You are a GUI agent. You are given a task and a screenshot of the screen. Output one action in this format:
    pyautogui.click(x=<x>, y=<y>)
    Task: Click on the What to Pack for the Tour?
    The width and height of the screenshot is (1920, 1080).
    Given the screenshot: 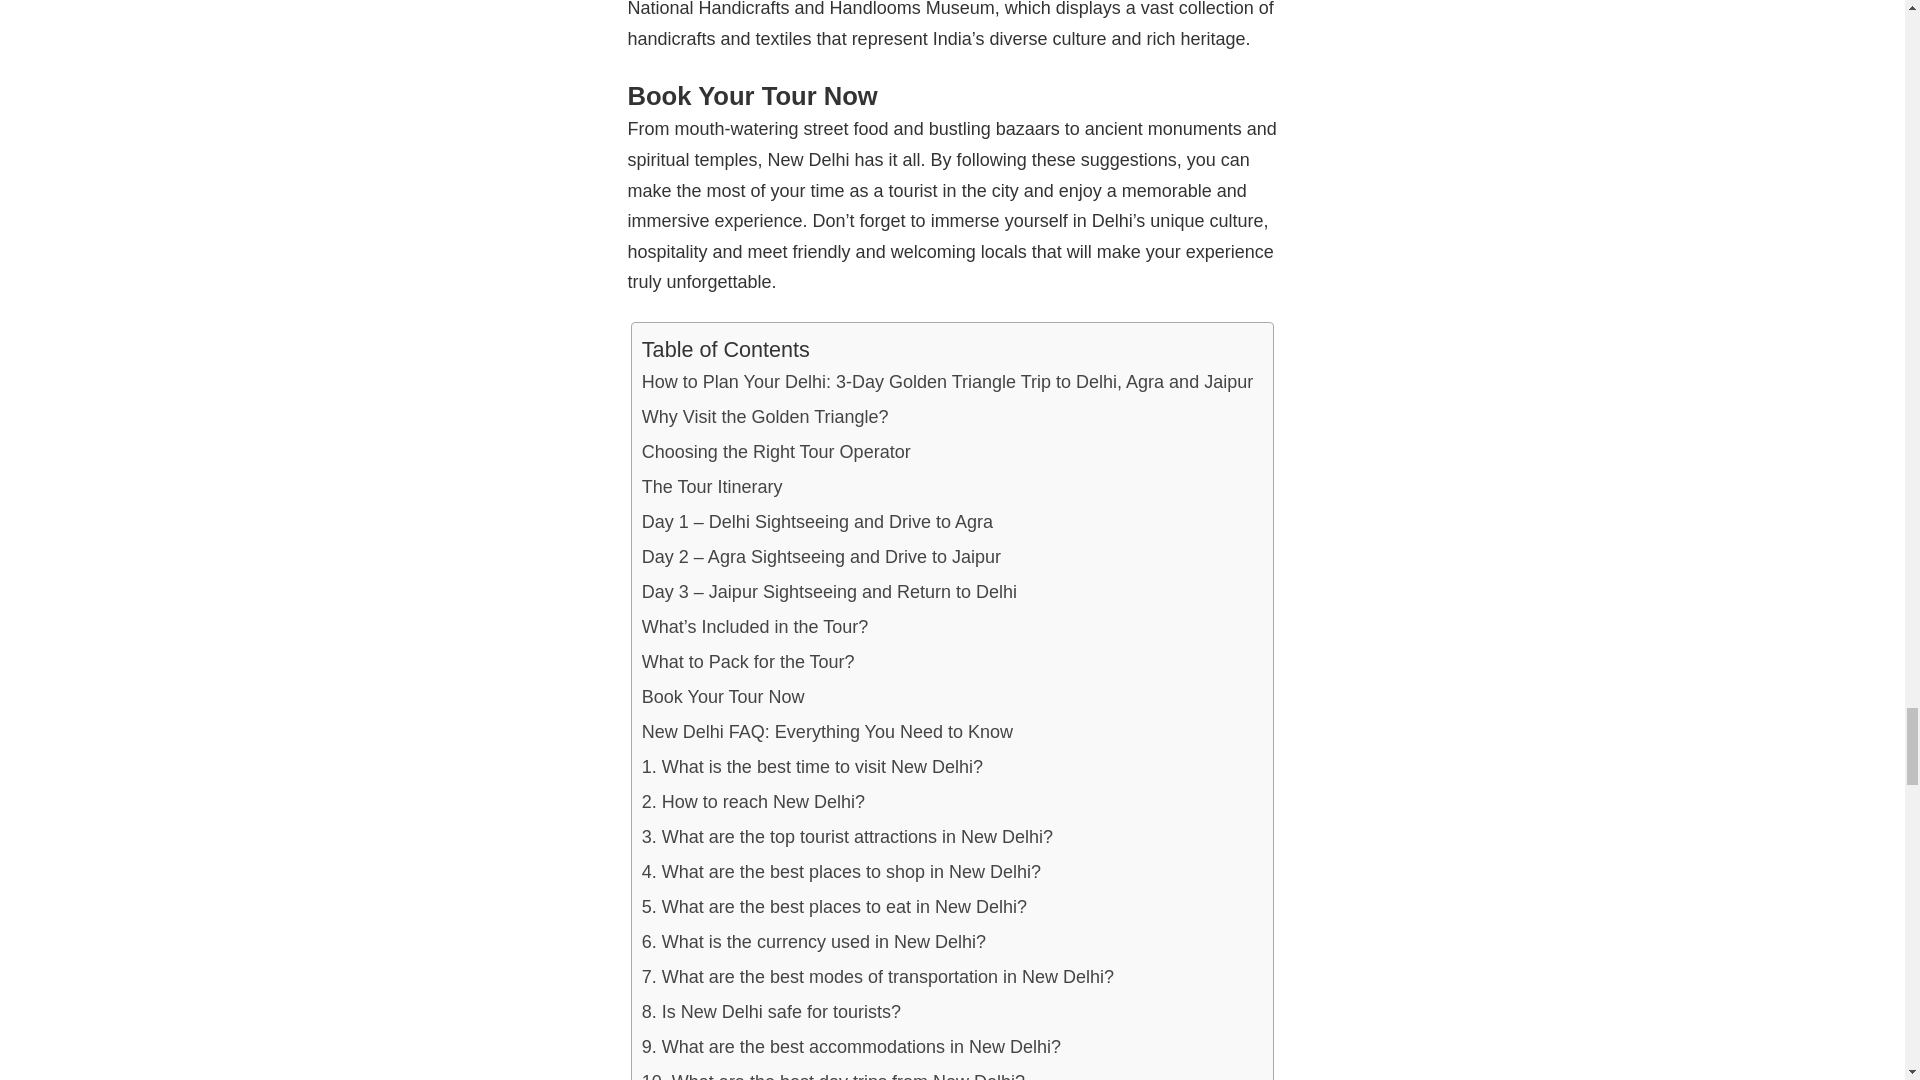 What is the action you would take?
    pyautogui.click(x=748, y=662)
    